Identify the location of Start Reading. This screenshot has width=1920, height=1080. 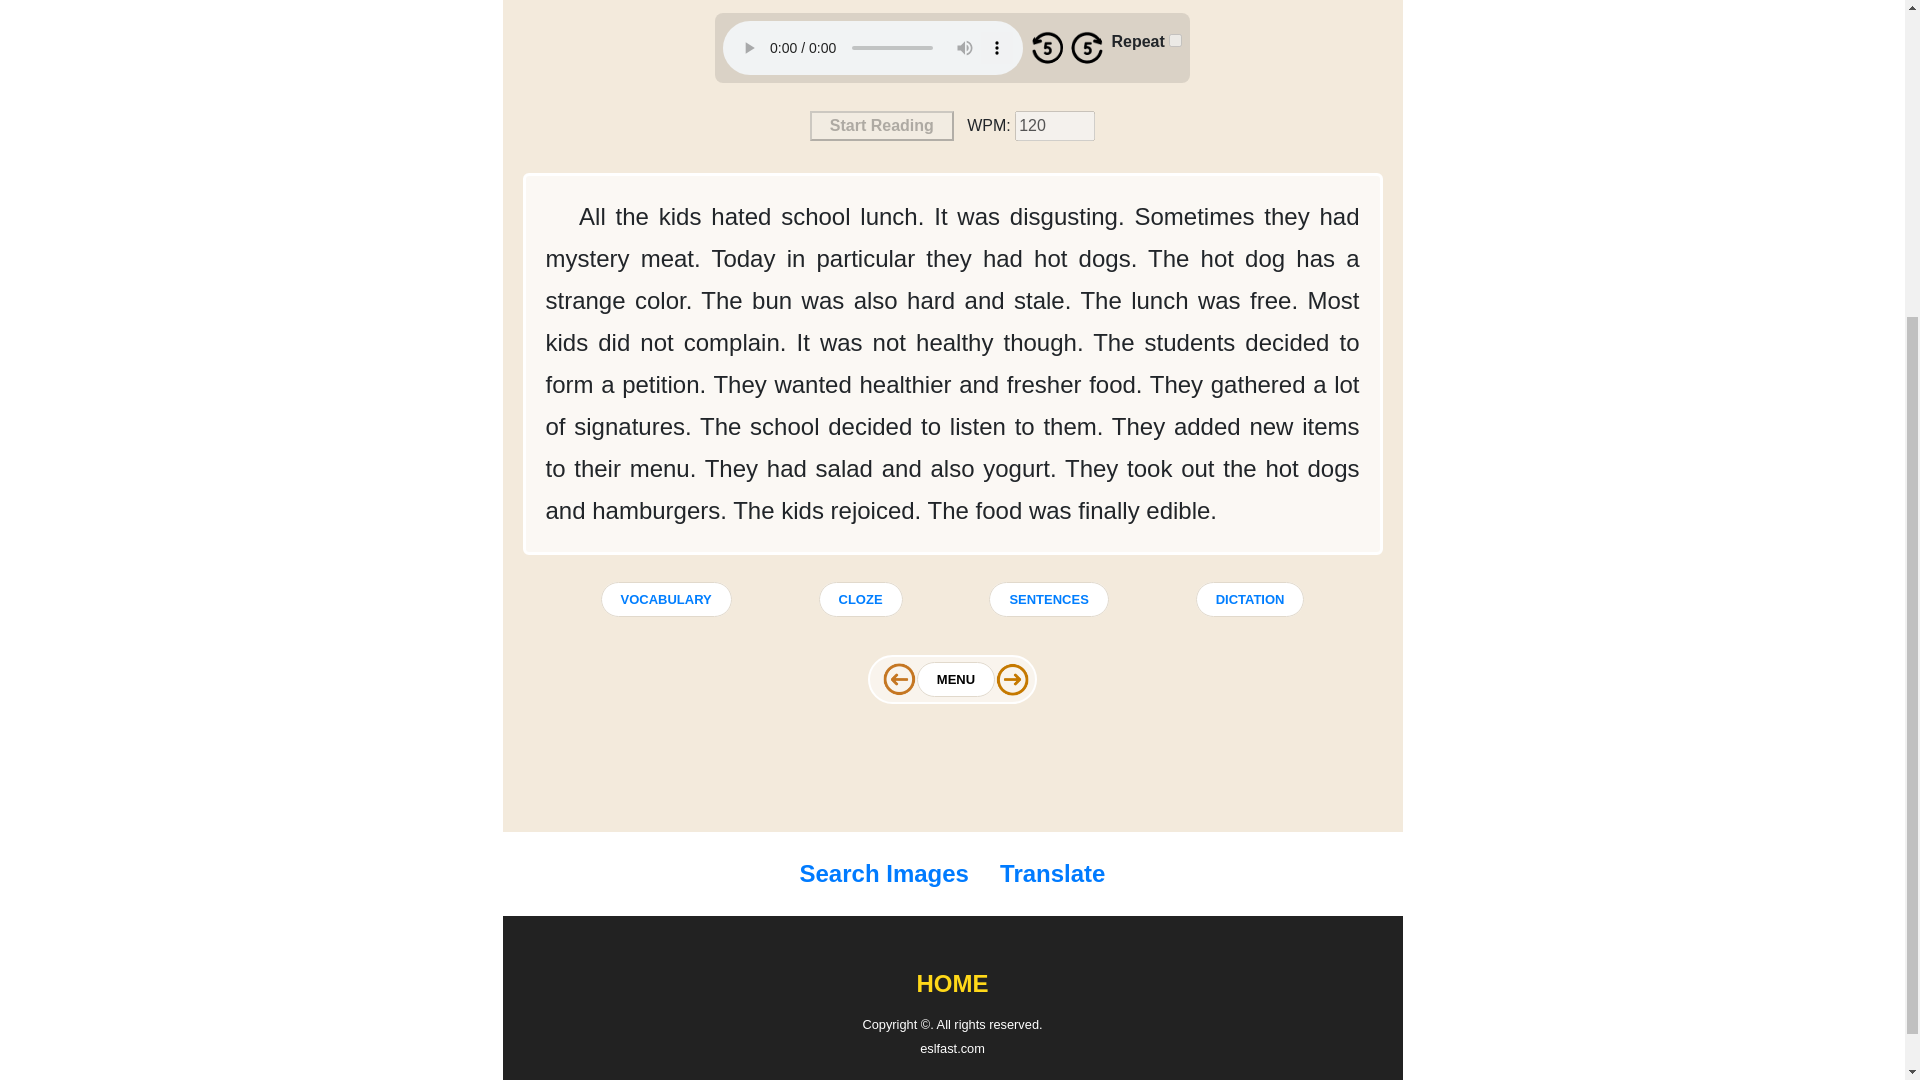
(882, 126).